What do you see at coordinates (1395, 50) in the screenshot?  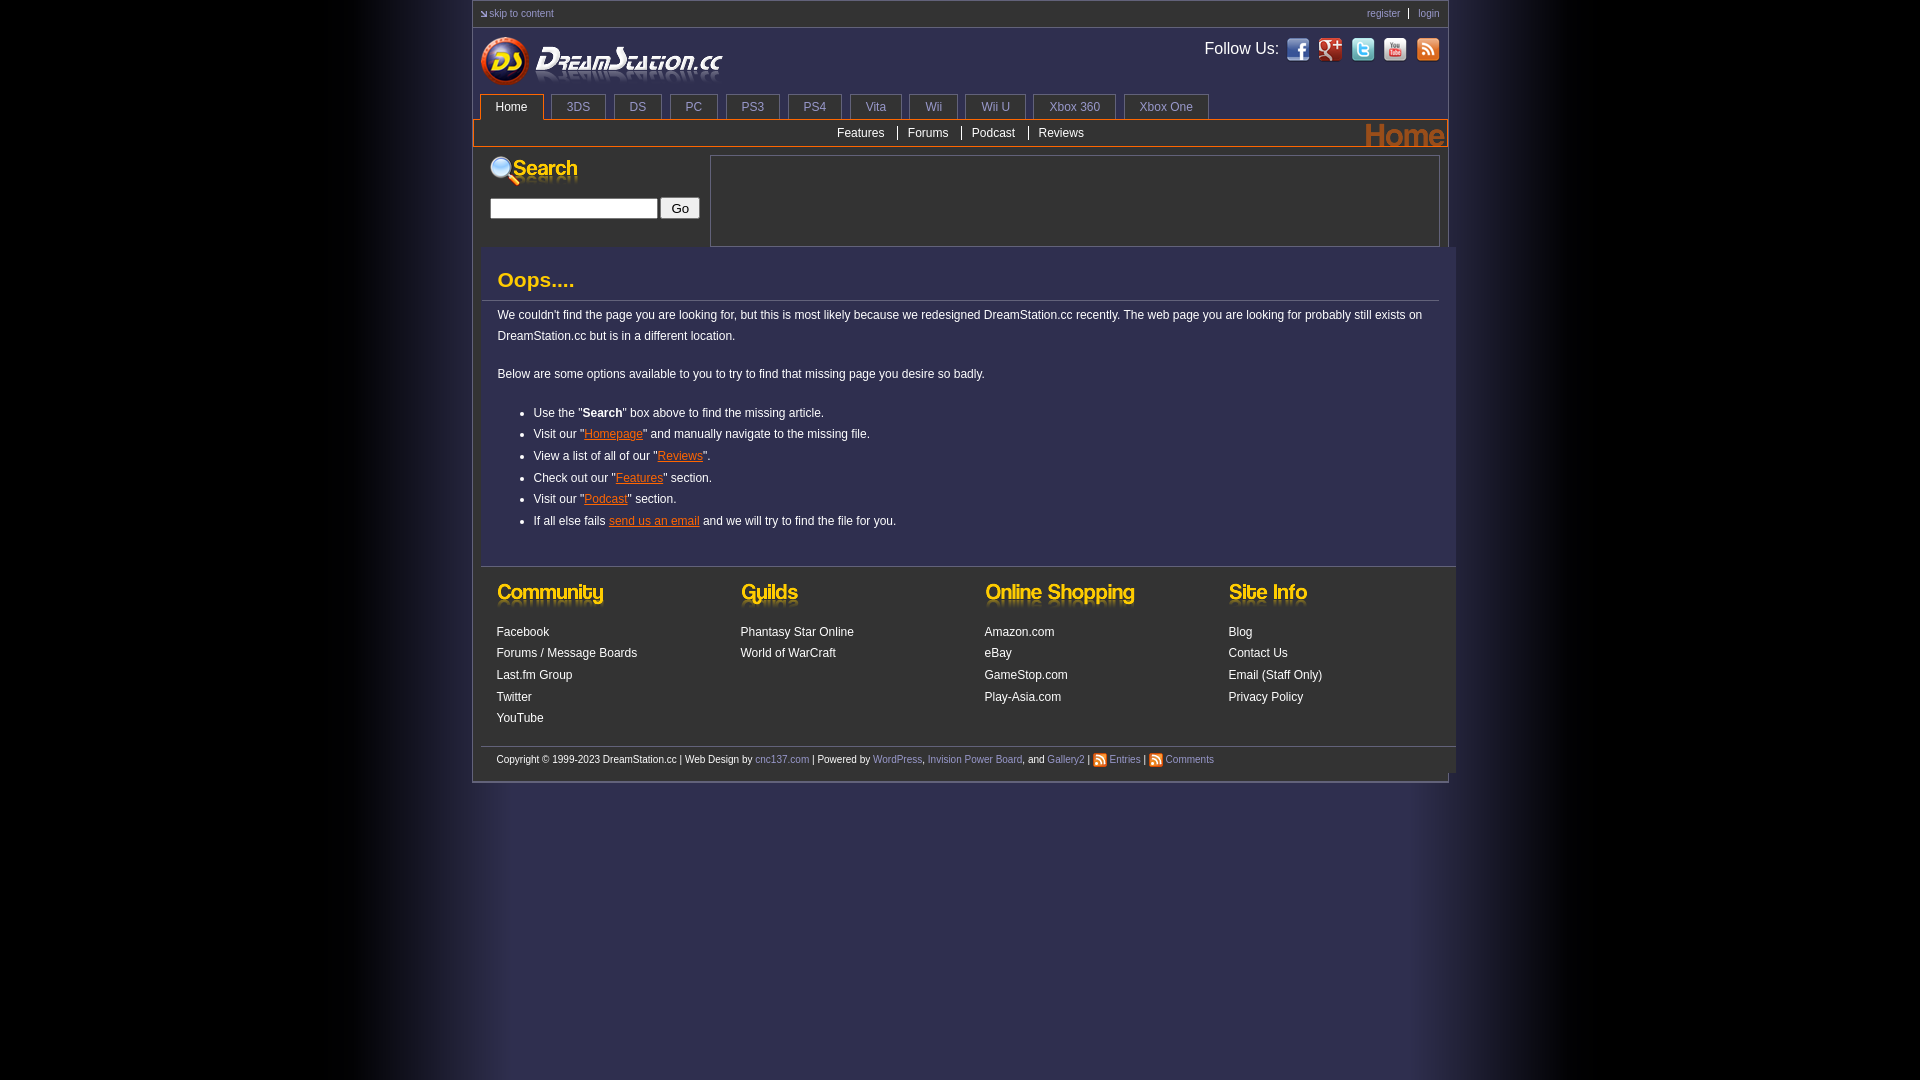 I see `Subscribe to DreamStation.cc on YouTube` at bounding box center [1395, 50].